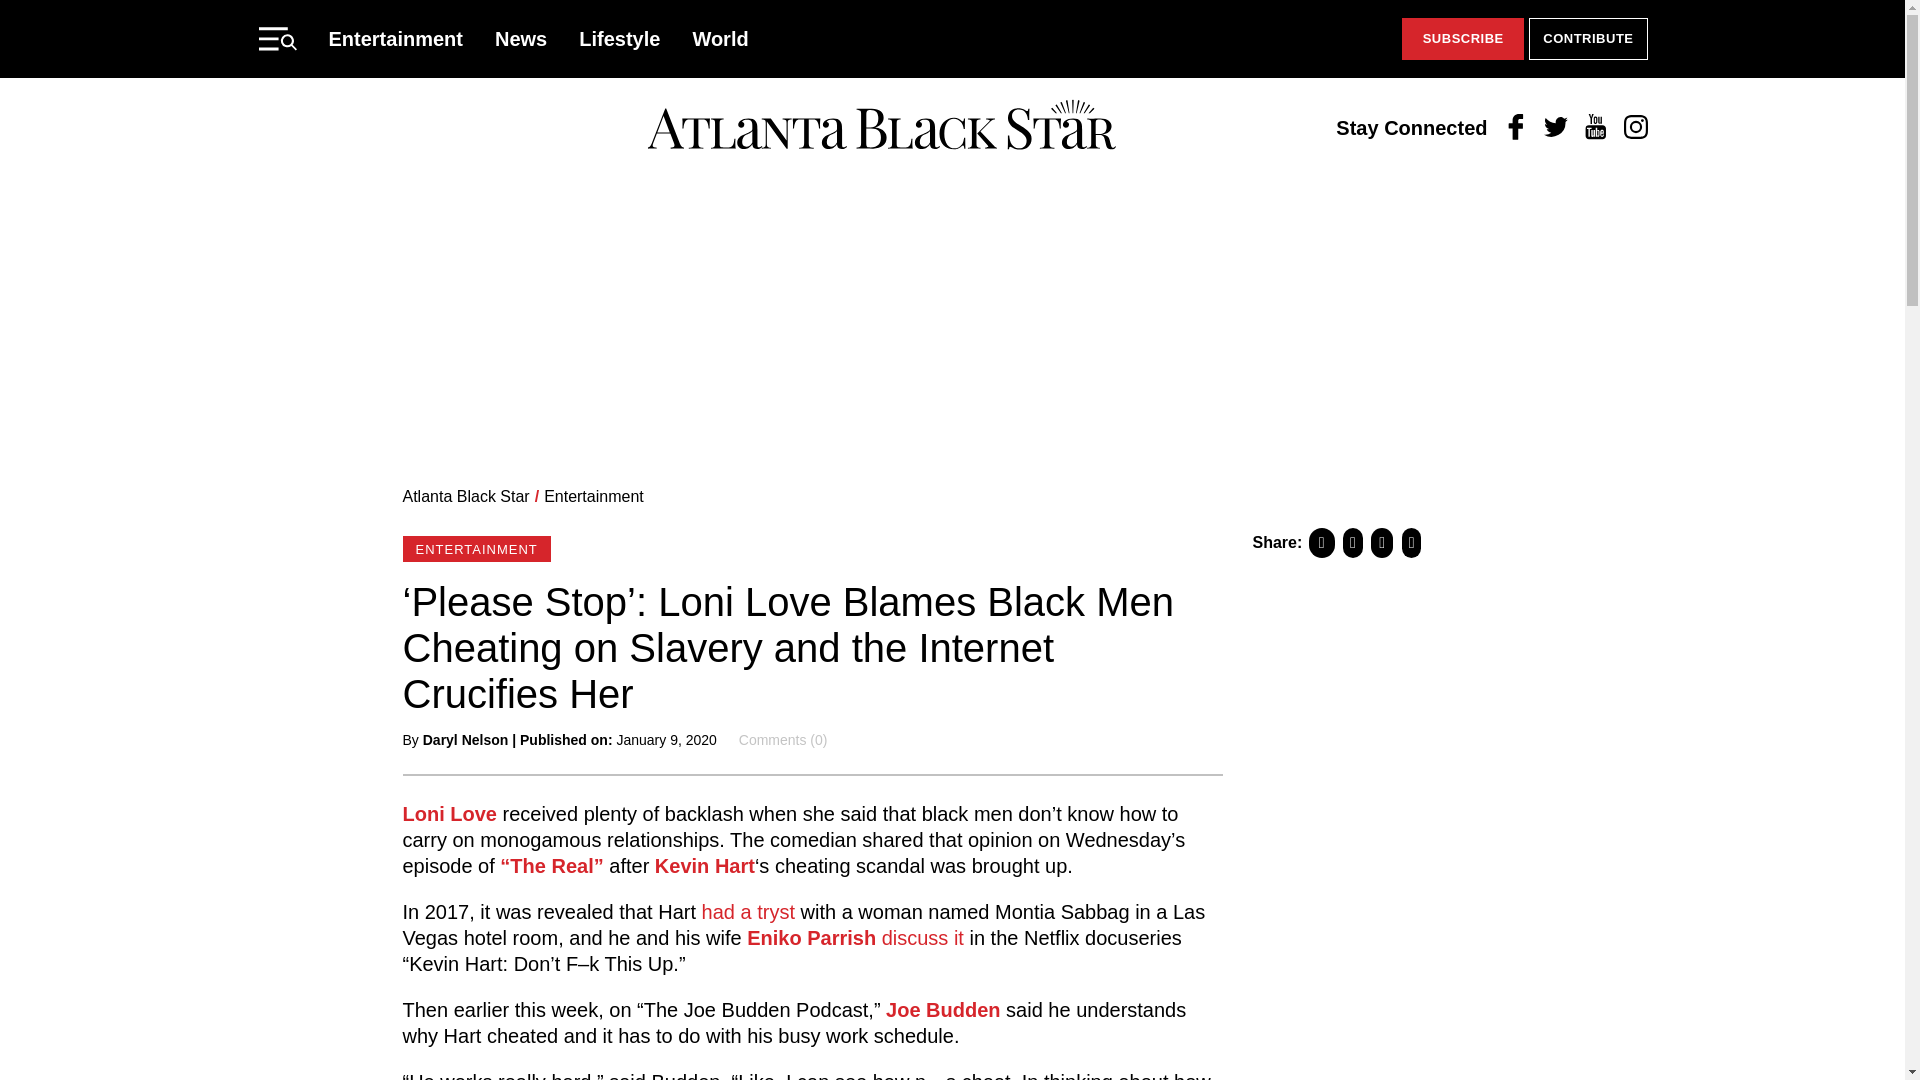 The image size is (1920, 1080). I want to click on Go to Atlanta Black Star., so click(465, 496).